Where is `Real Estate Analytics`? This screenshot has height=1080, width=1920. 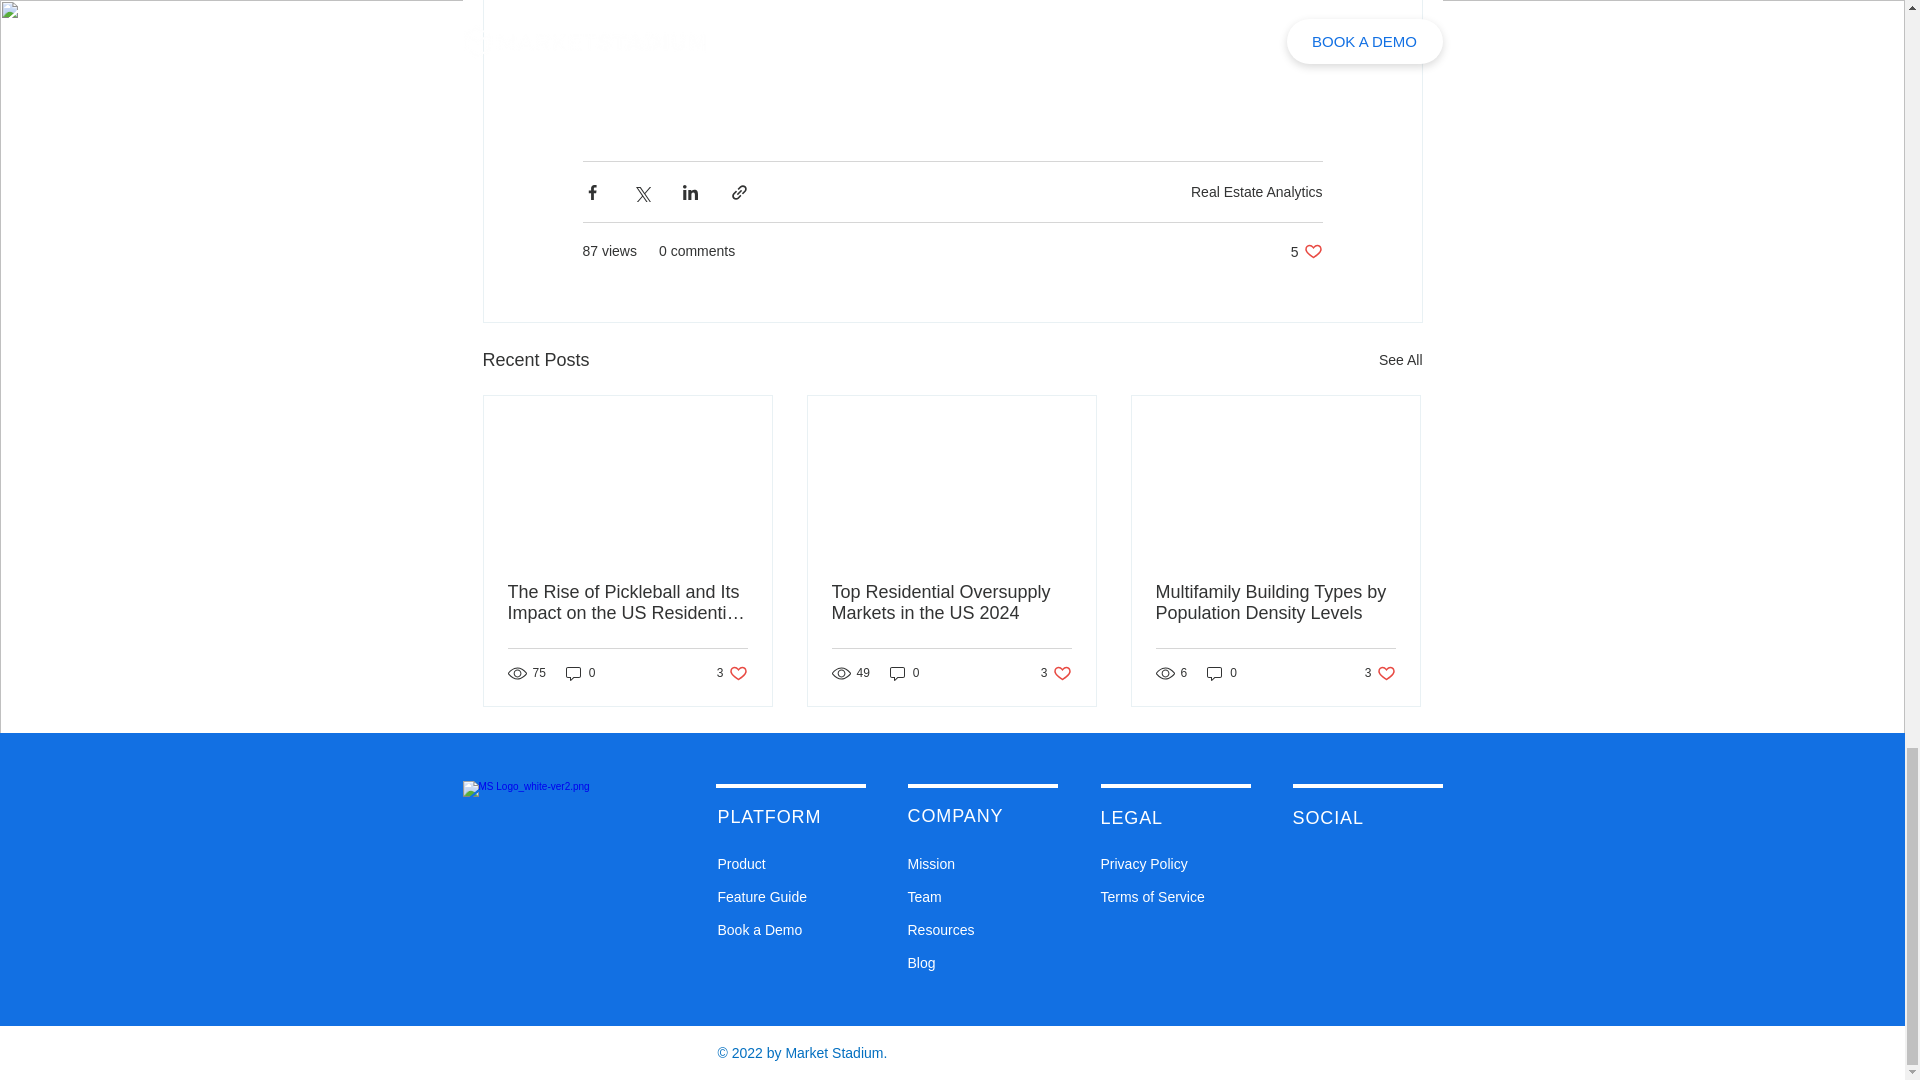
Real Estate Analytics is located at coordinates (1275, 603).